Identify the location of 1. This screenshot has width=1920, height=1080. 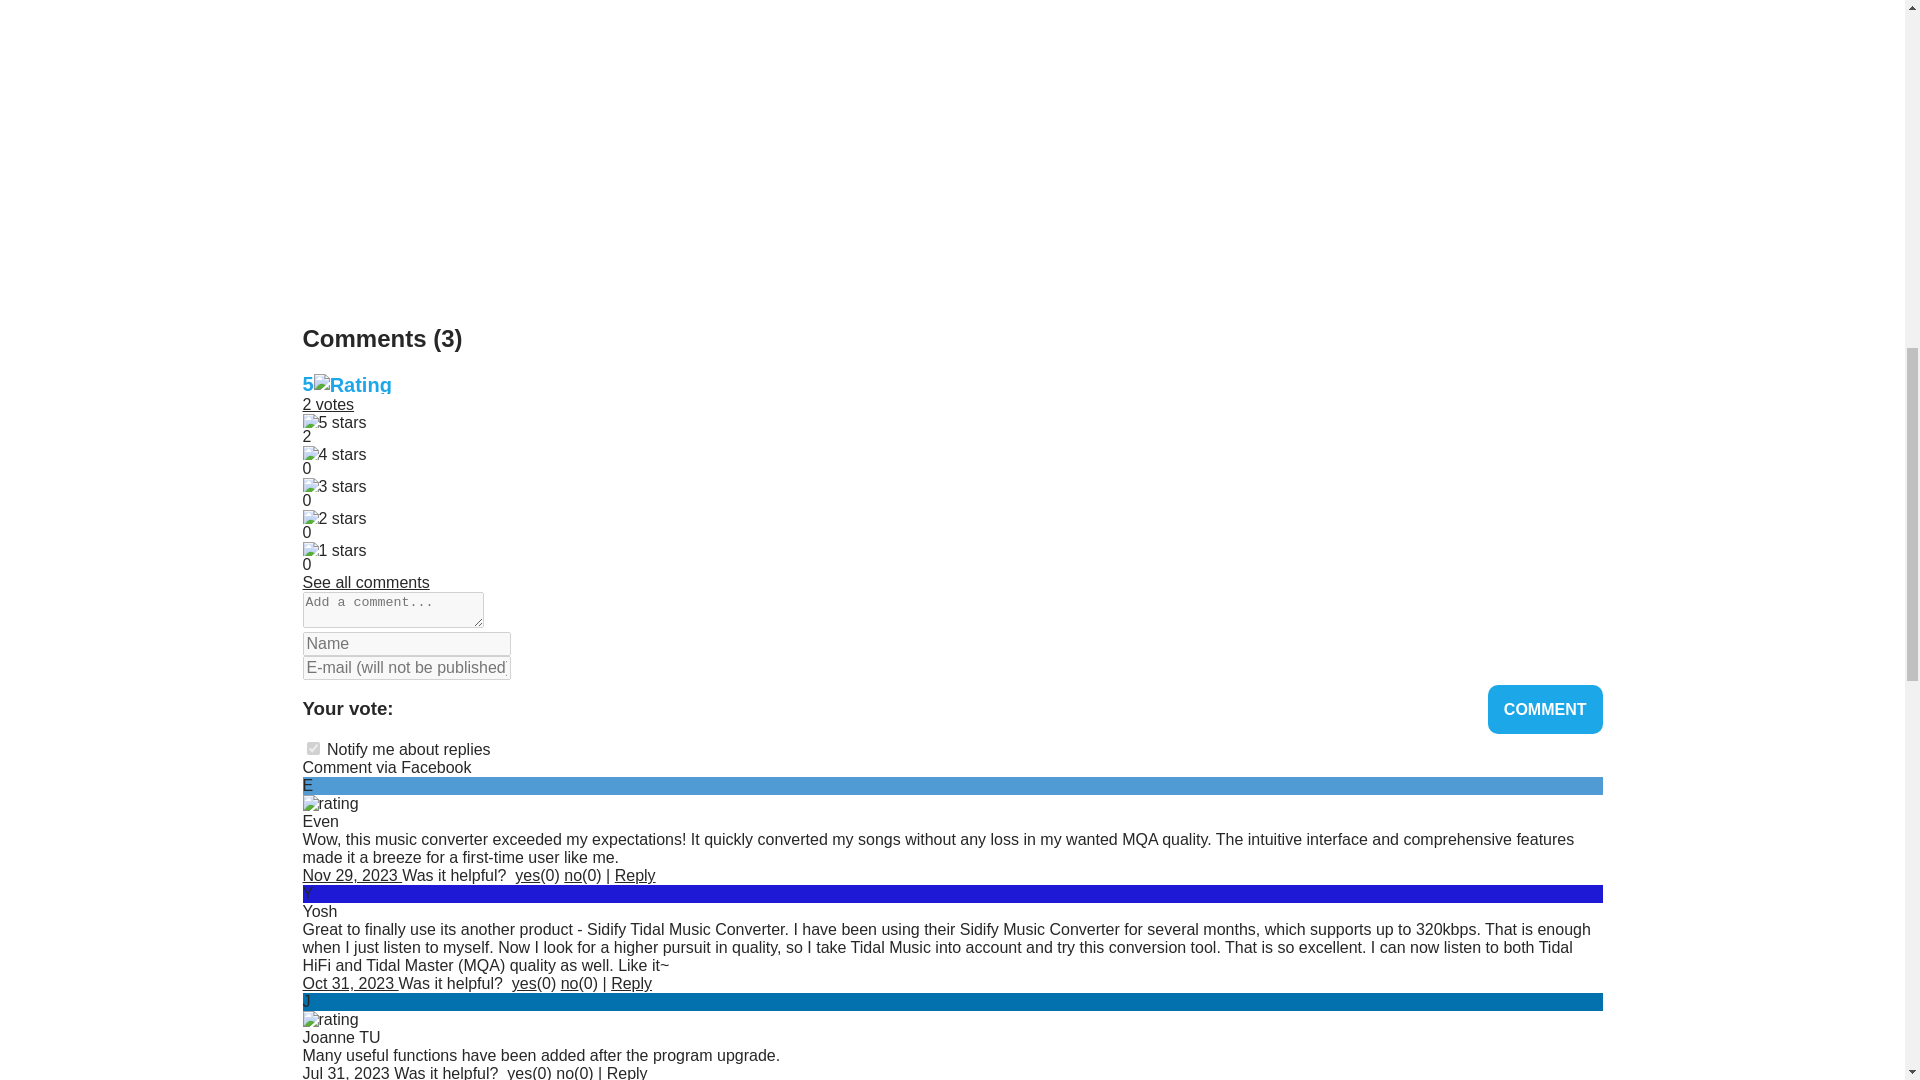
(312, 748).